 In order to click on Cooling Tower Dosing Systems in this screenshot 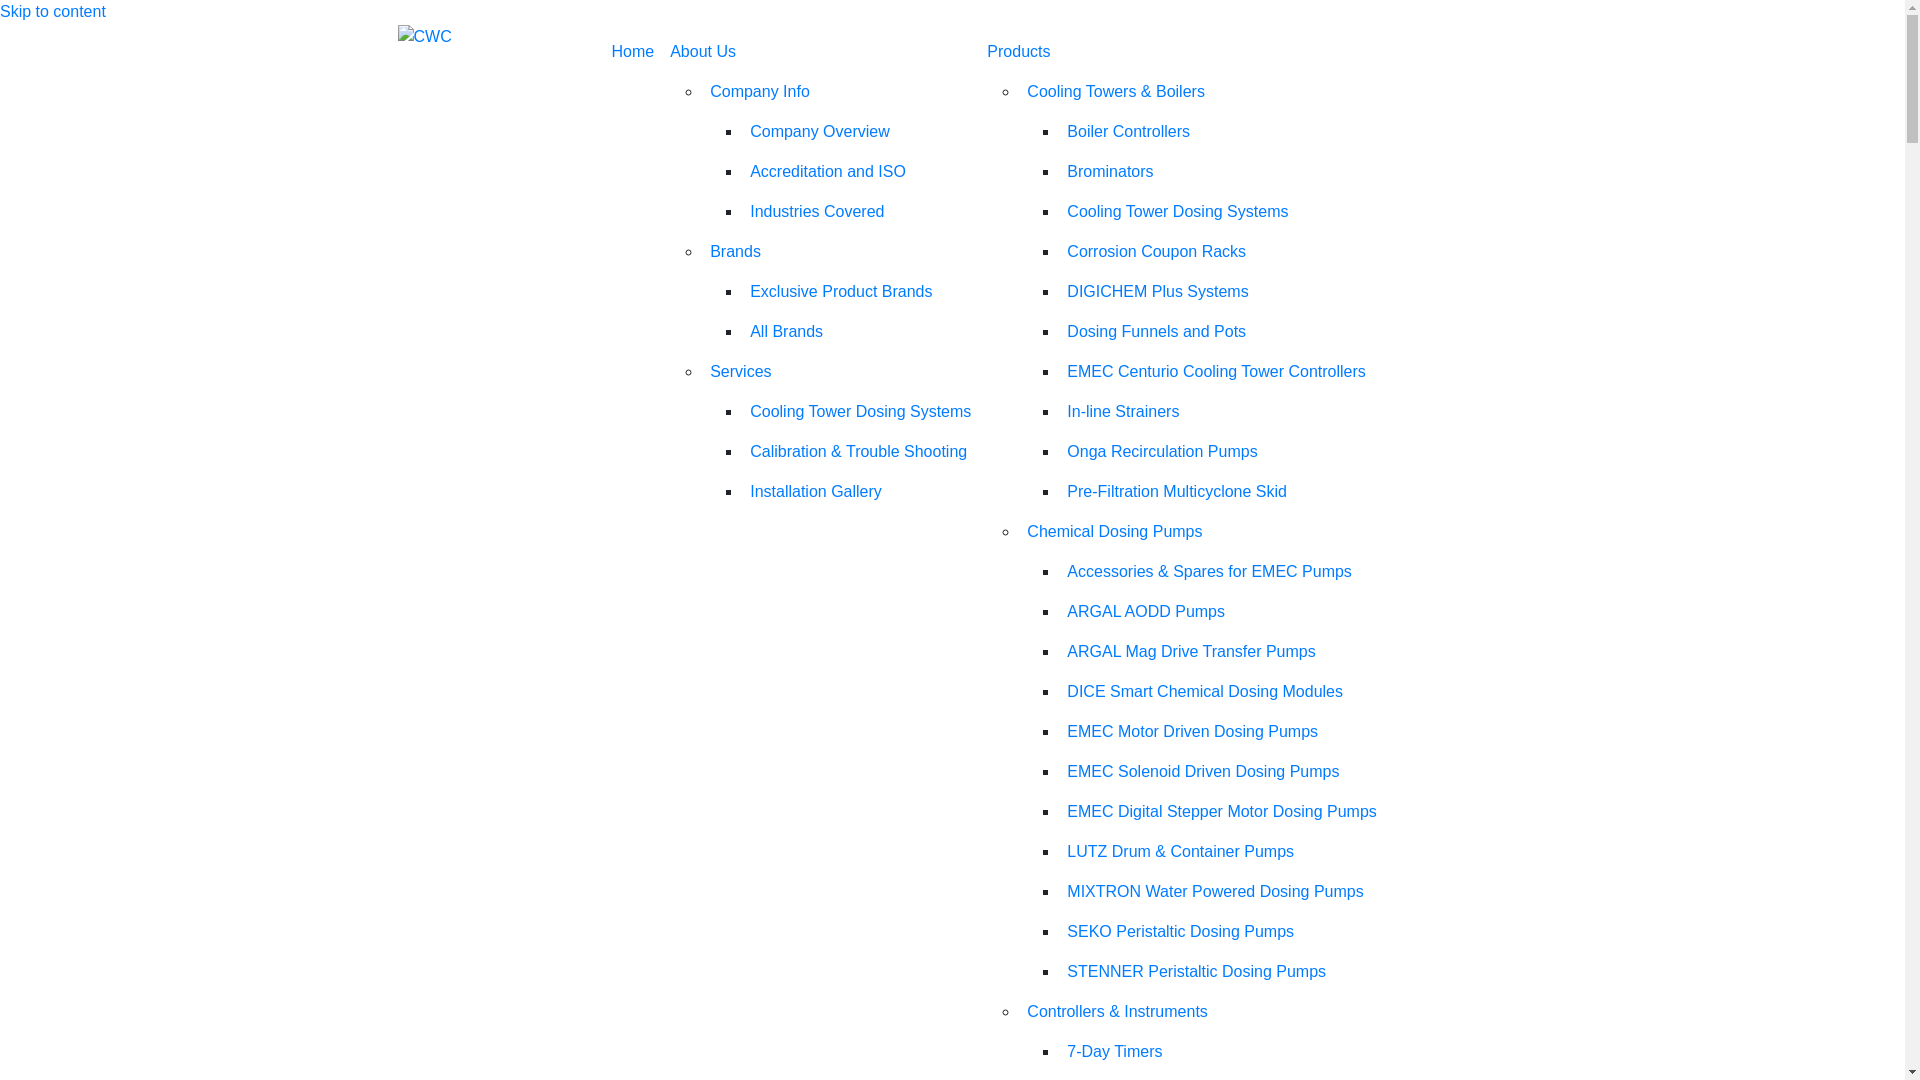, I will do `click(1222, 212)`.